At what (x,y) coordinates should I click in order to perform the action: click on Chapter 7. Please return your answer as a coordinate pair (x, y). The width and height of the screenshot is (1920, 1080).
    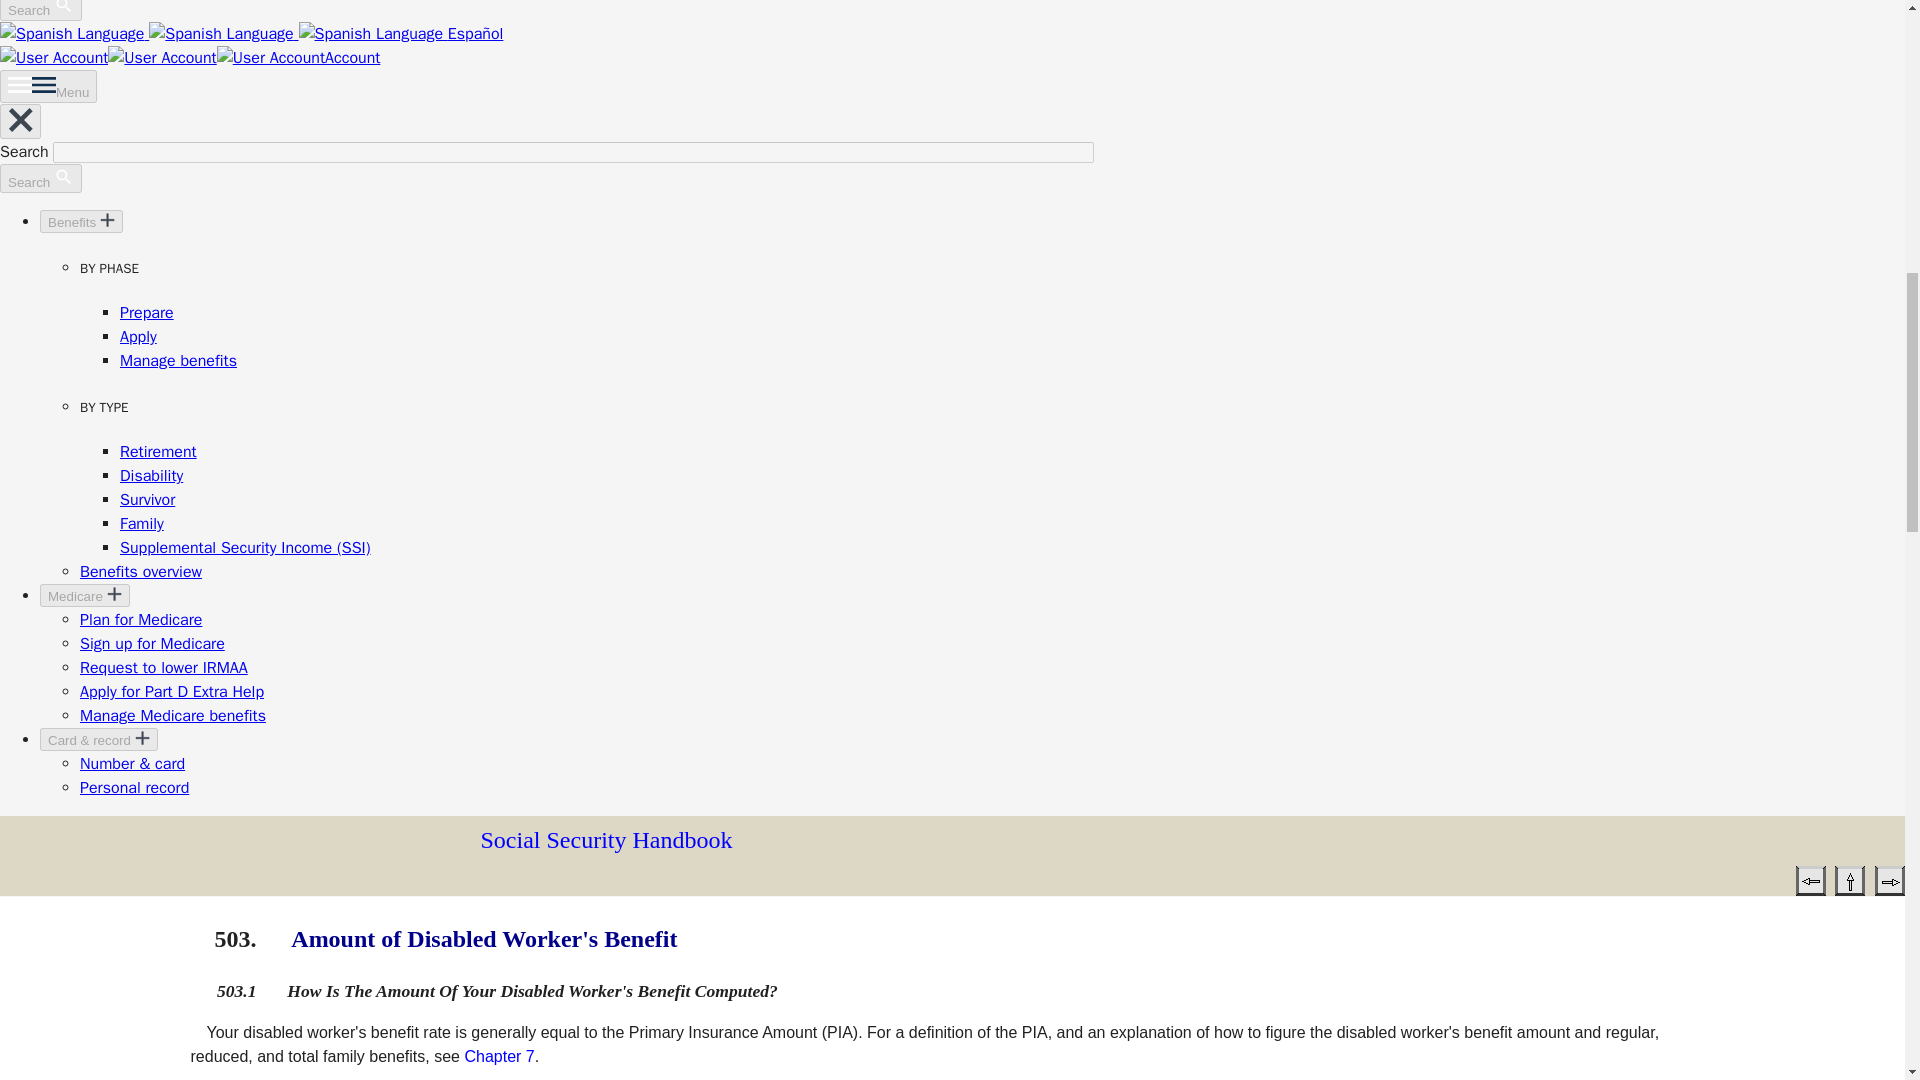
    Looking at the image, I should click on (498, 1056).